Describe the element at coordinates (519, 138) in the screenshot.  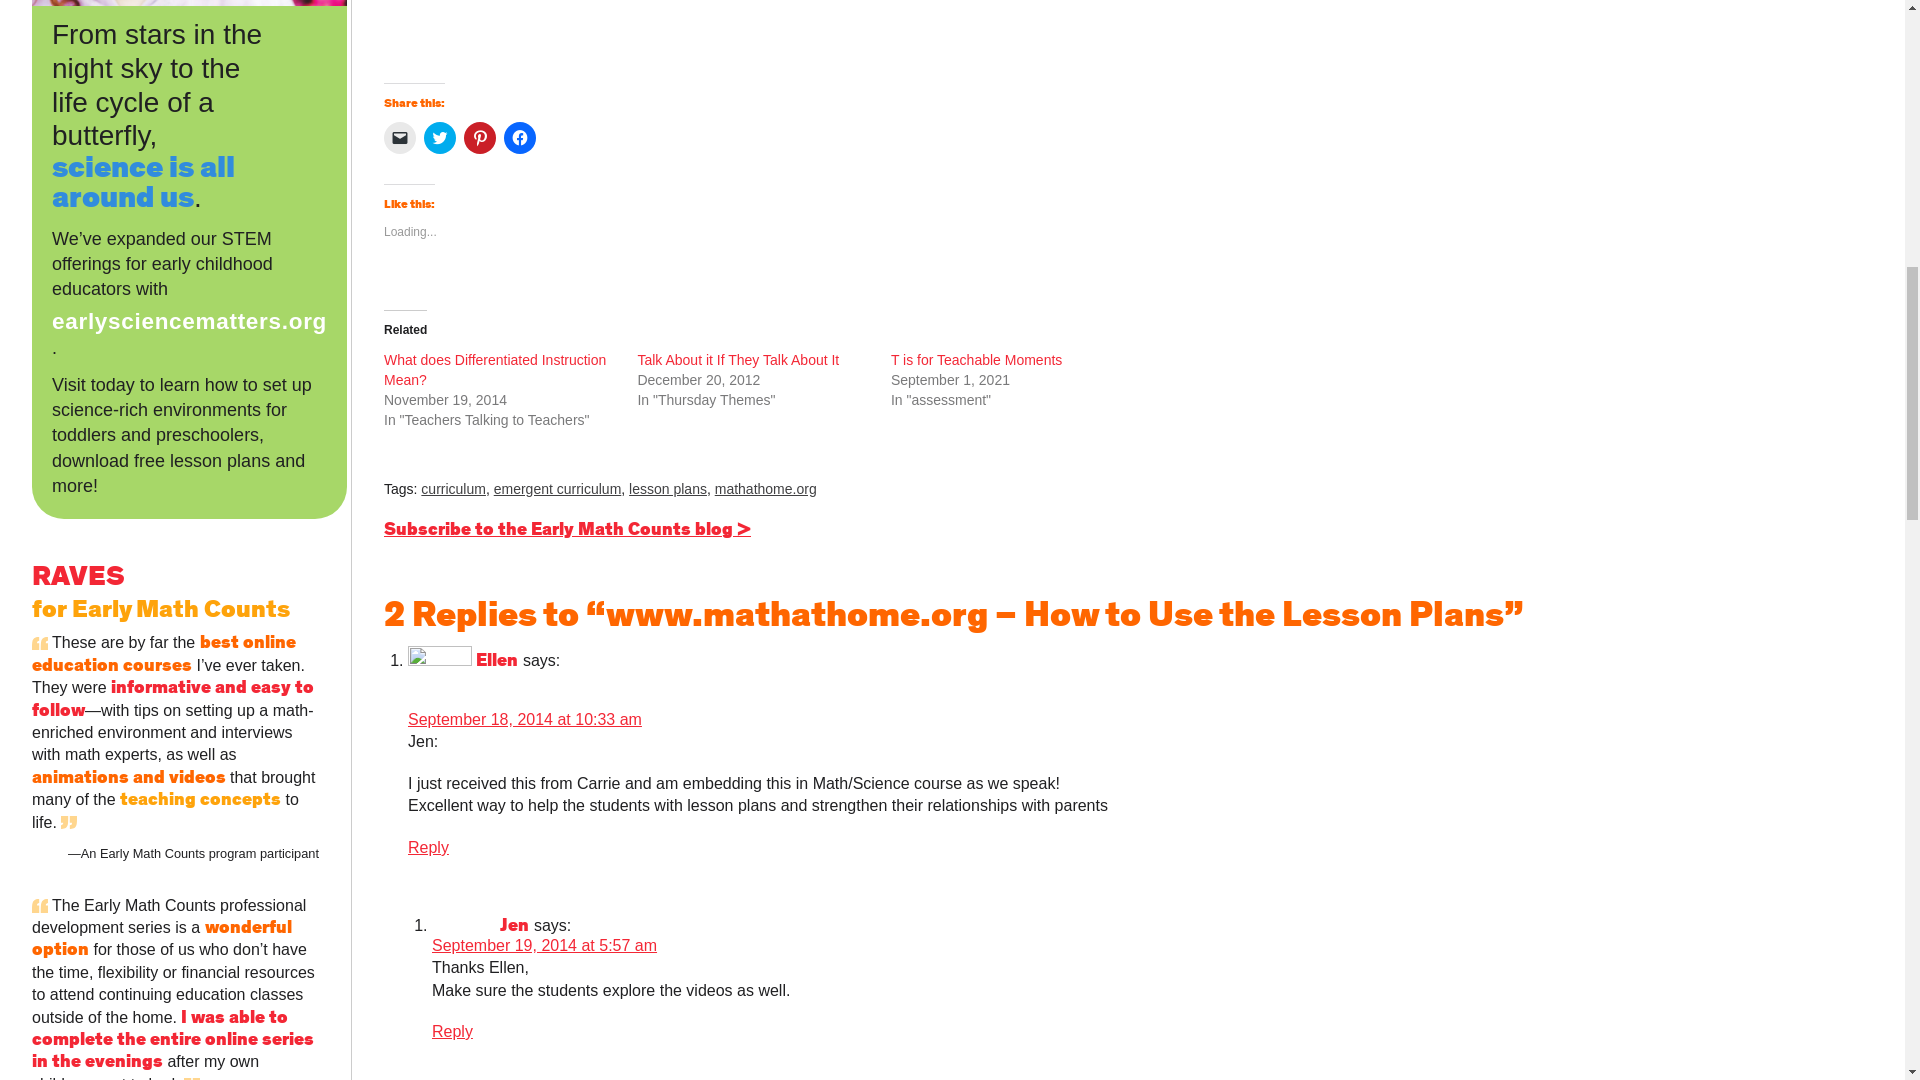
I see `Click to share on Facebook` at that location.